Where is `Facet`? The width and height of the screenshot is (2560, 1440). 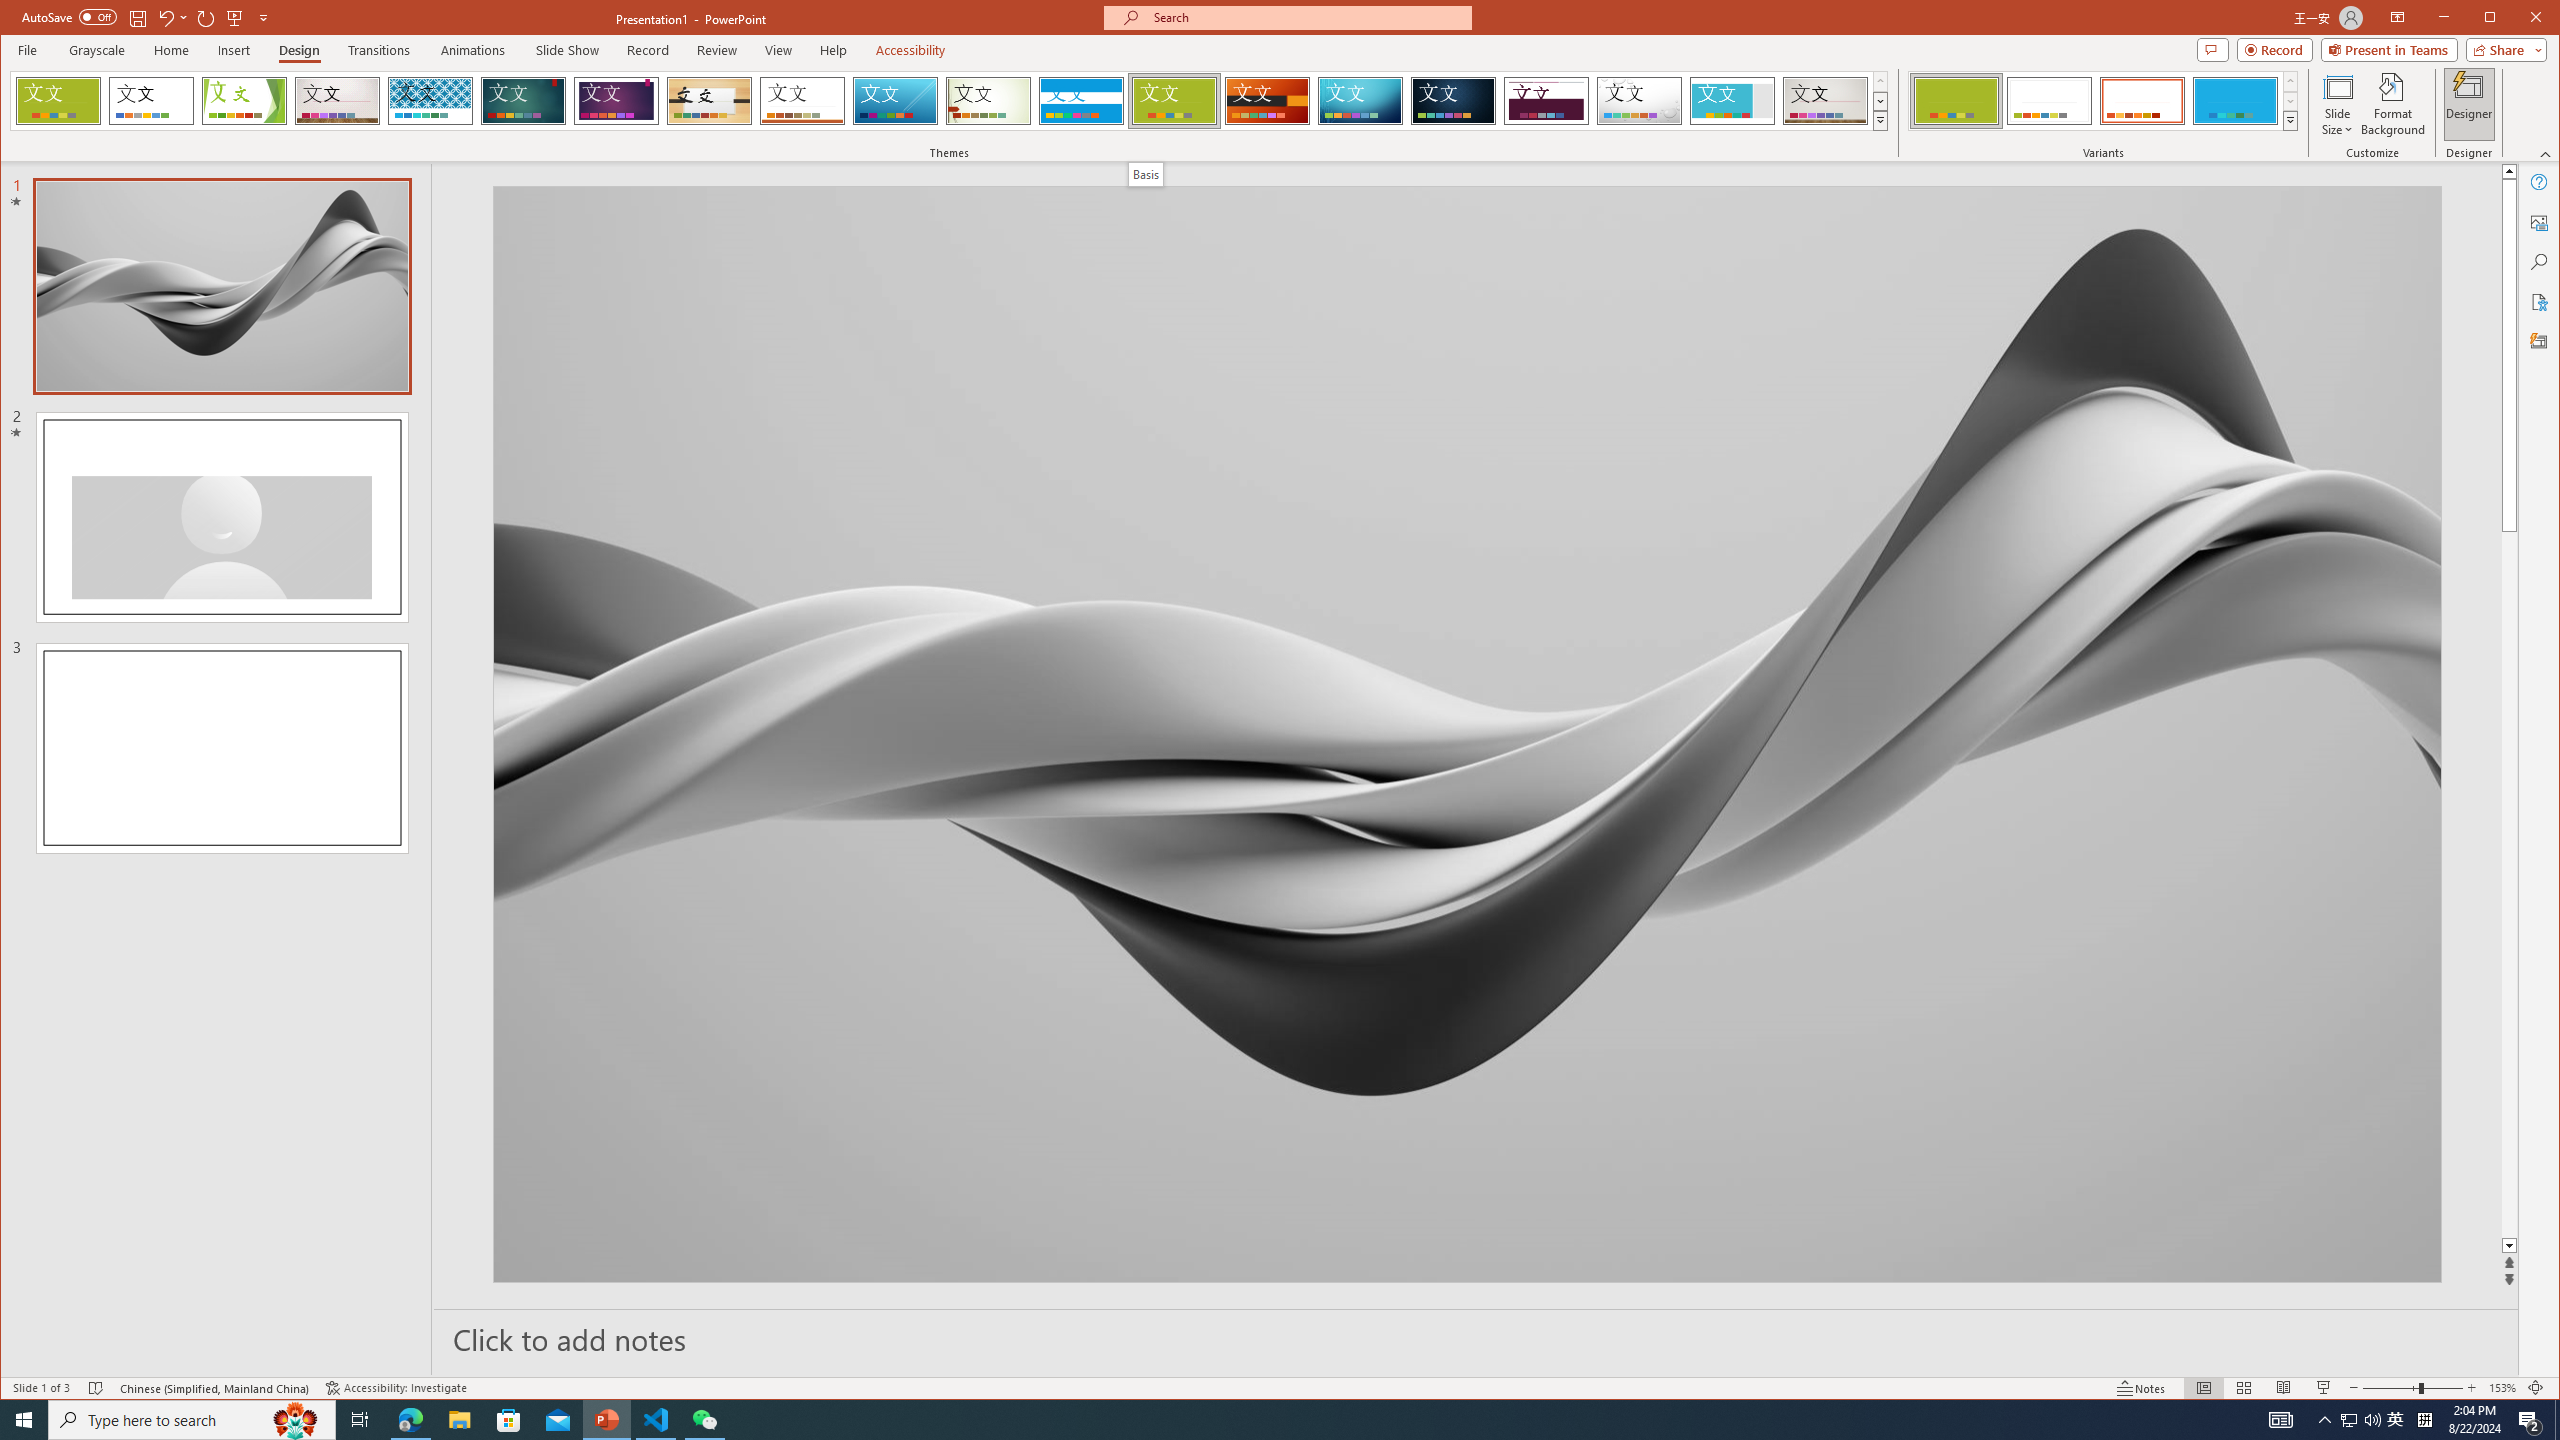 Facet is located at coordinates (244, 101).